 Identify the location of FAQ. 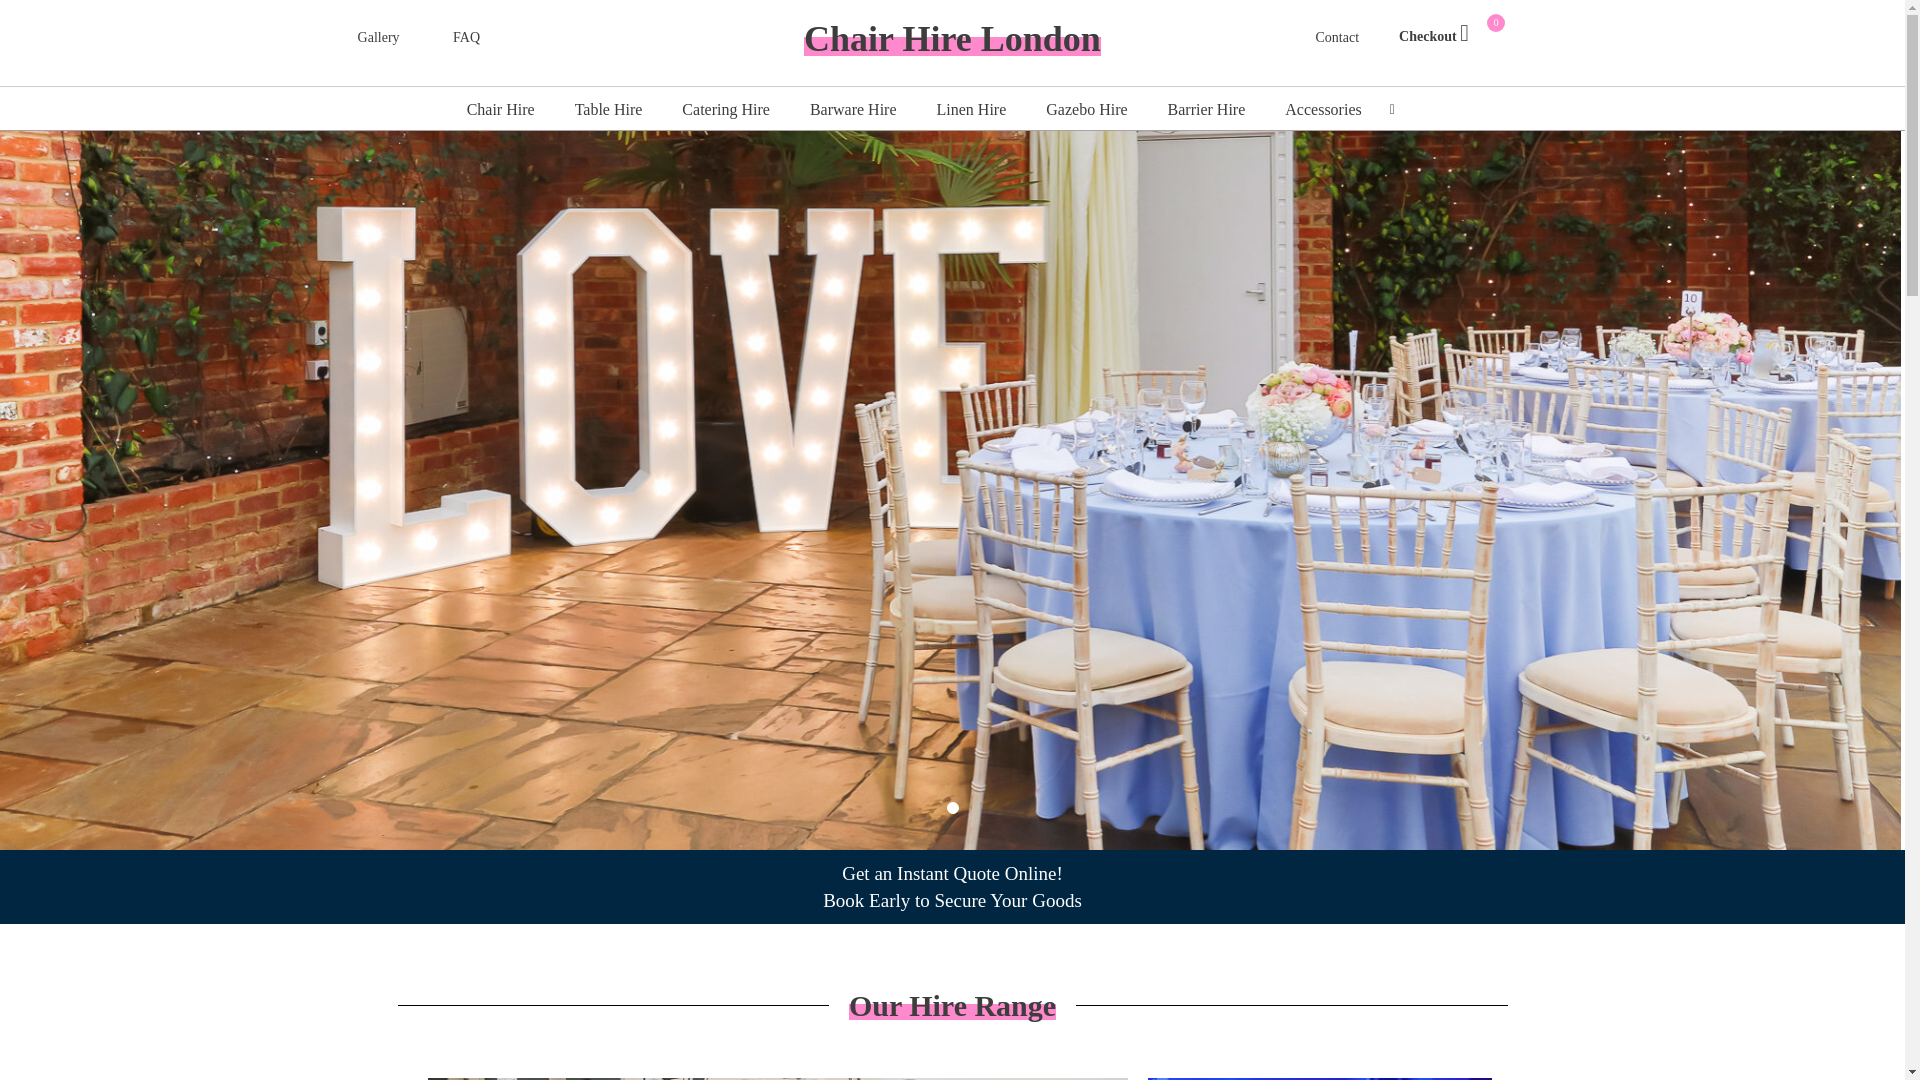
(466, 38).